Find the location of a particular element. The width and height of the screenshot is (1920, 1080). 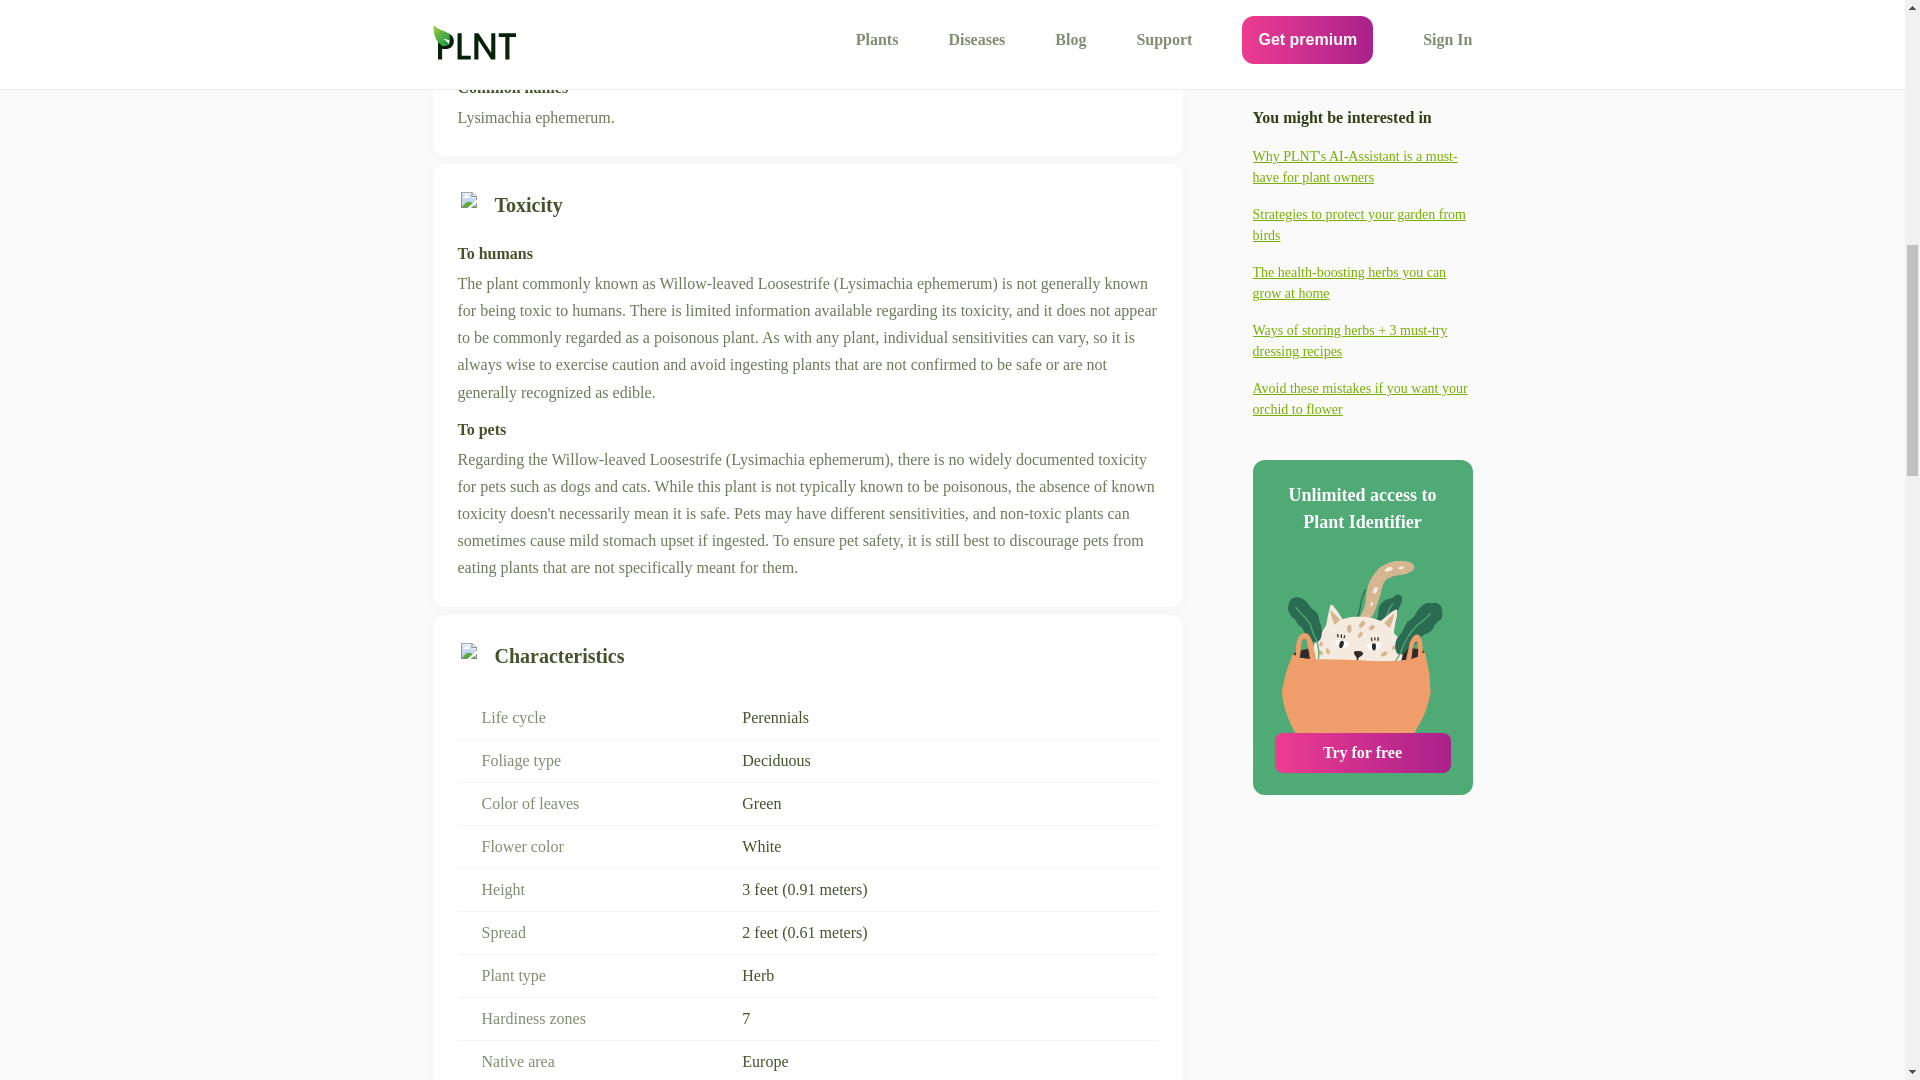

Try for free is located at coordinates (1362, 345).